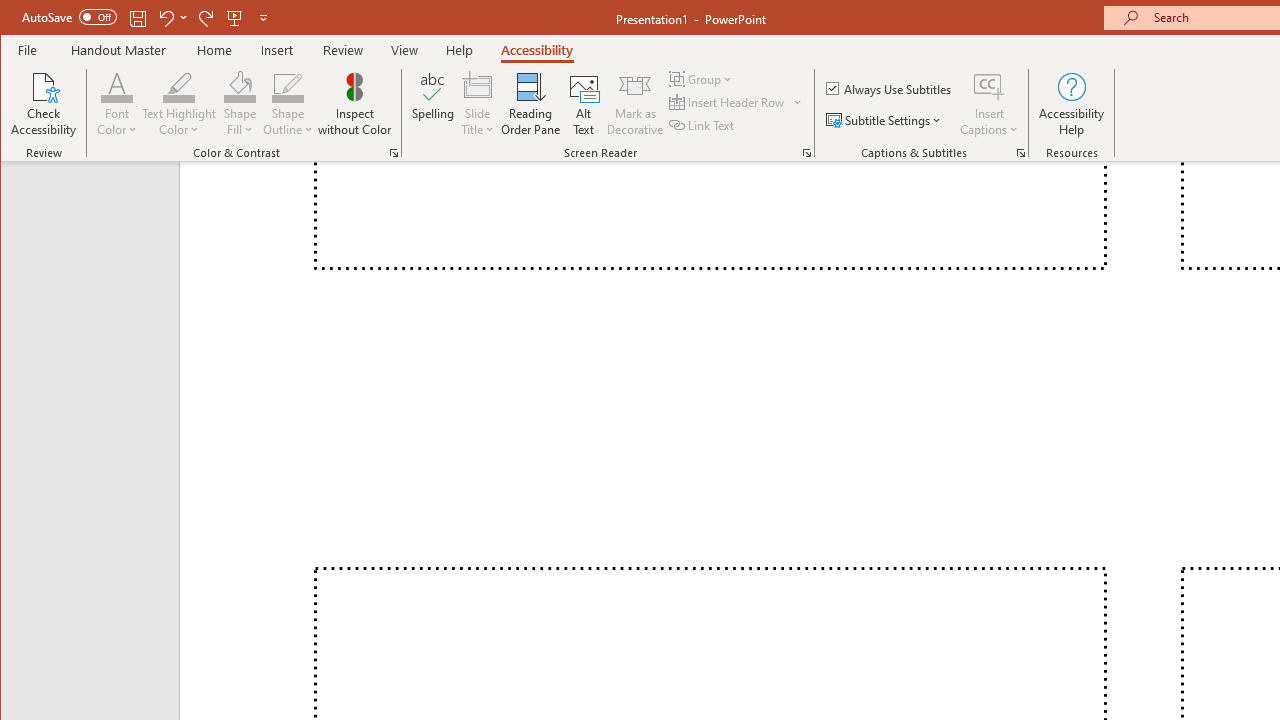  What do you see at coordinates (702, 78) in the screenshot?
I see `Group` at bounding box center [702, 78].